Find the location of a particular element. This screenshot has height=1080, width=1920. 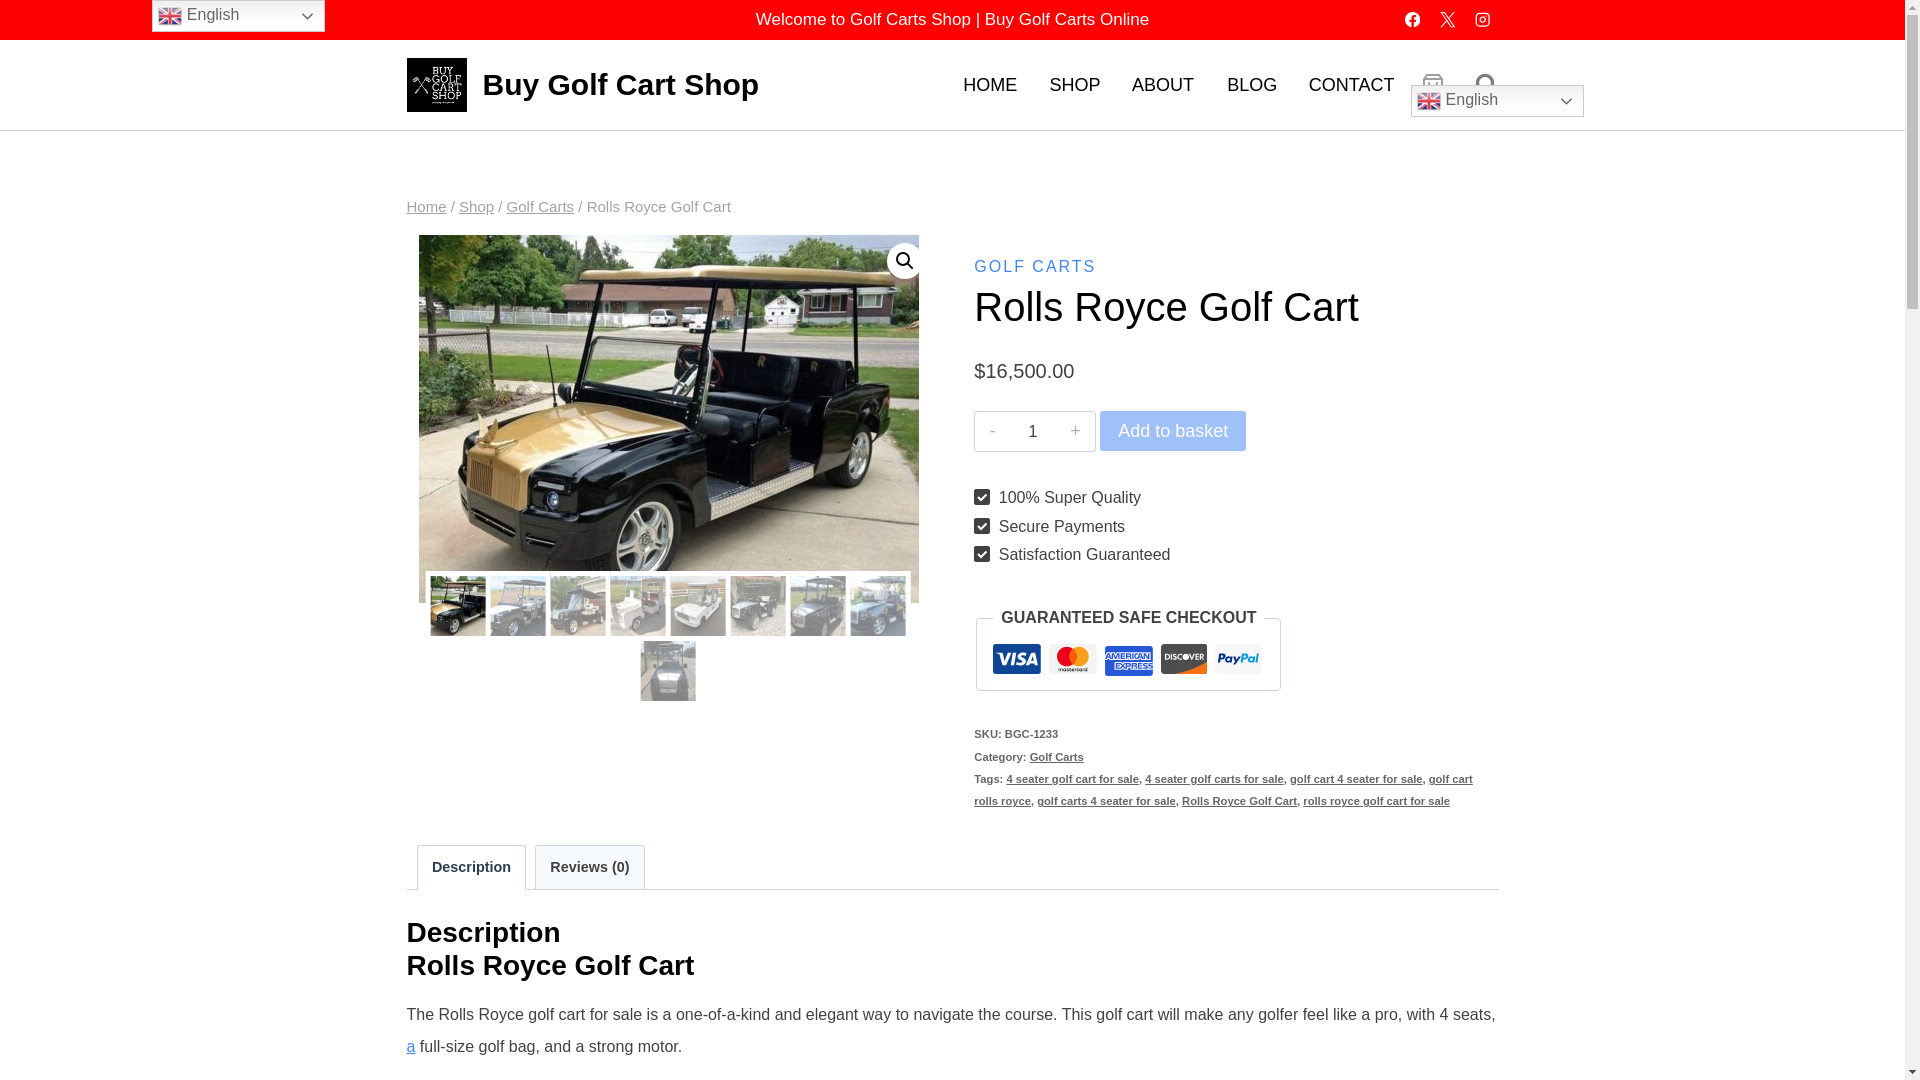

CONTACT is located at coordinates (1352, 84).